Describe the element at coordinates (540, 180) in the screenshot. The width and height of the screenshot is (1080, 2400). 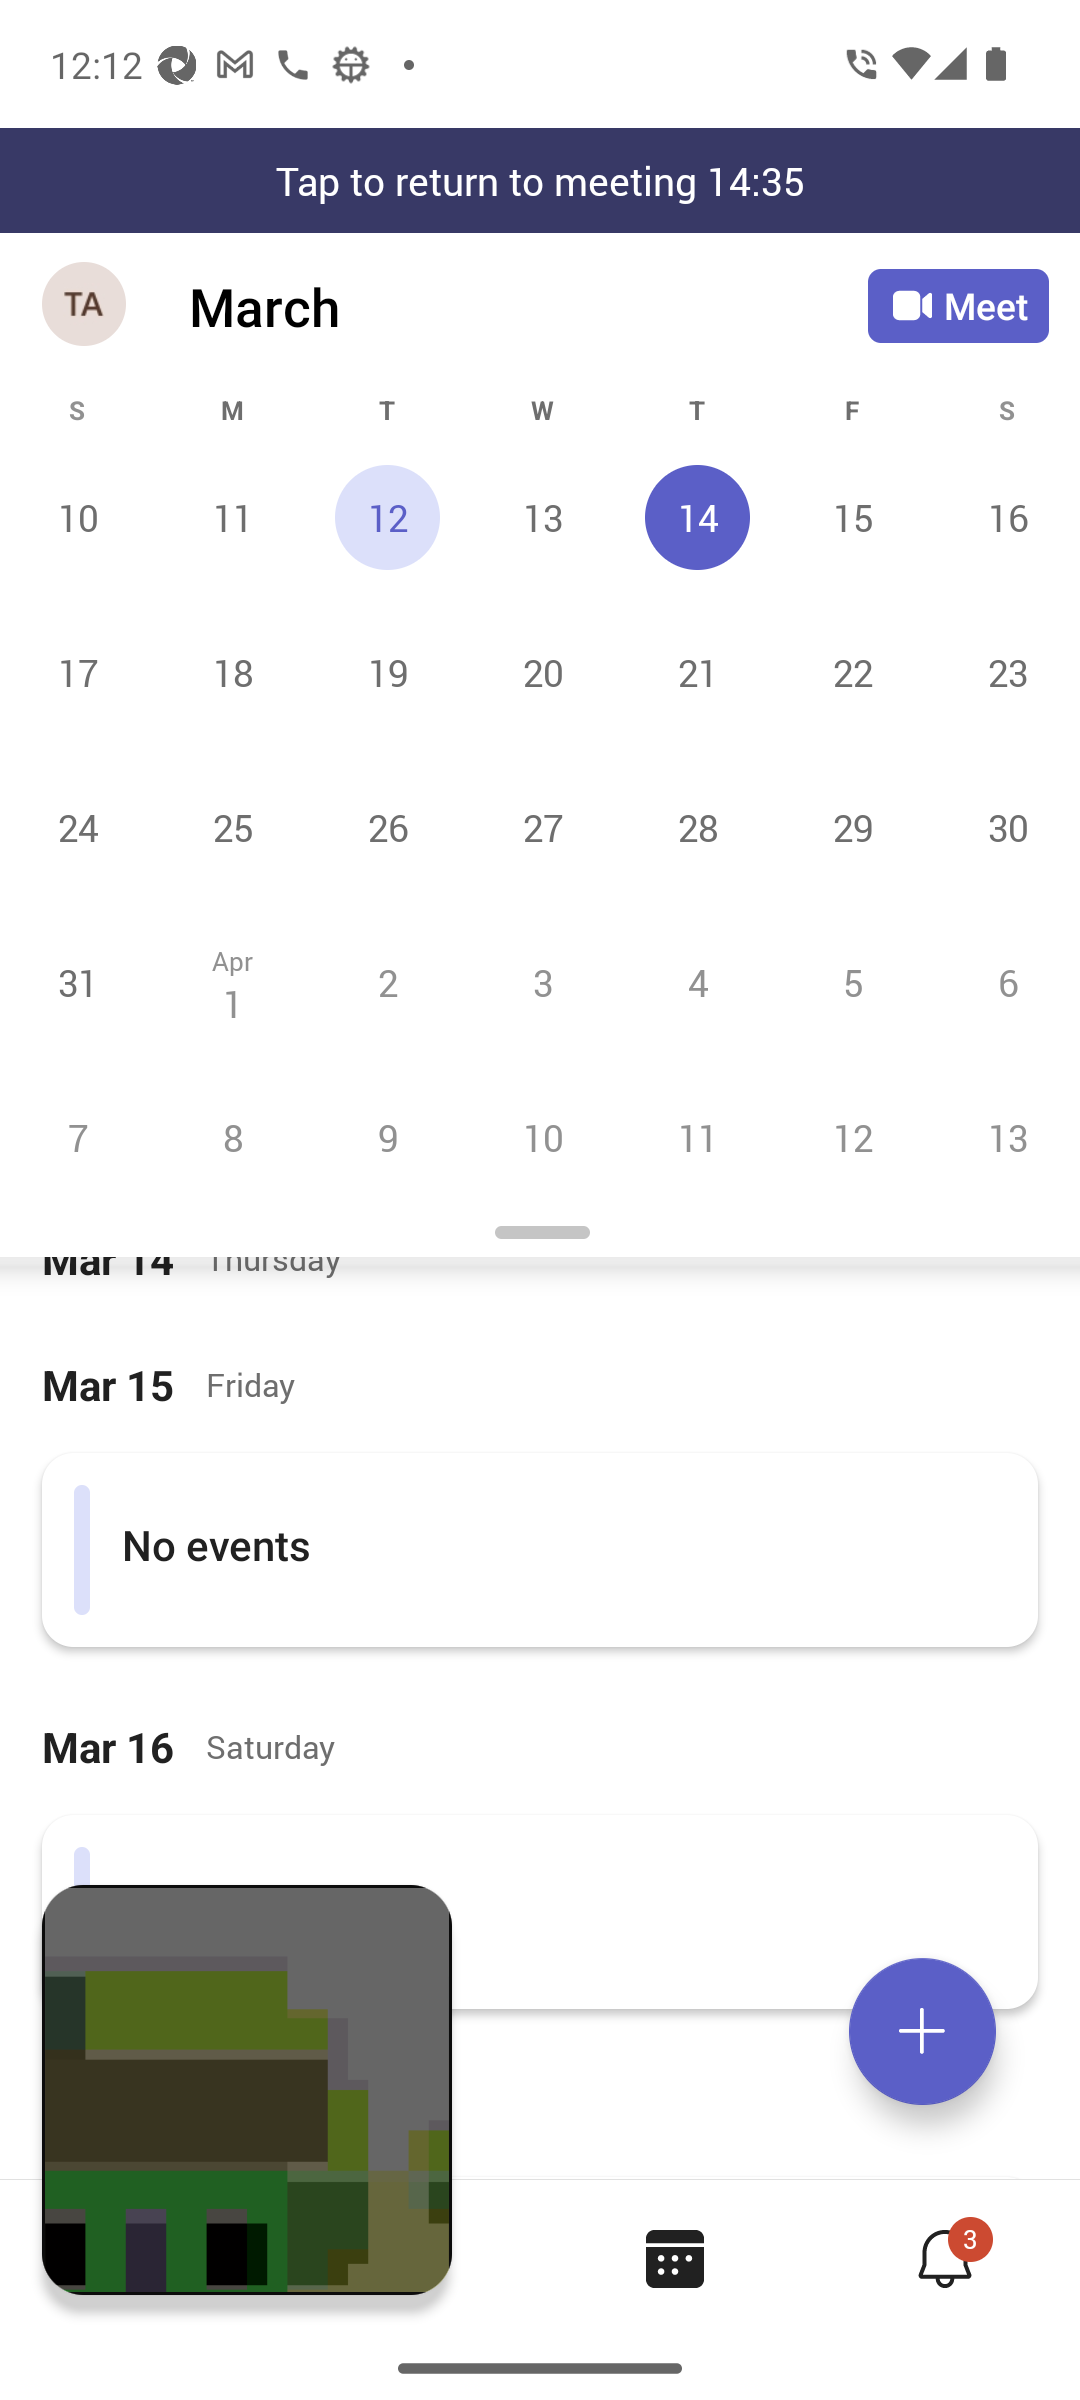
I see `Tap to return to meeting 14:35` at that location.